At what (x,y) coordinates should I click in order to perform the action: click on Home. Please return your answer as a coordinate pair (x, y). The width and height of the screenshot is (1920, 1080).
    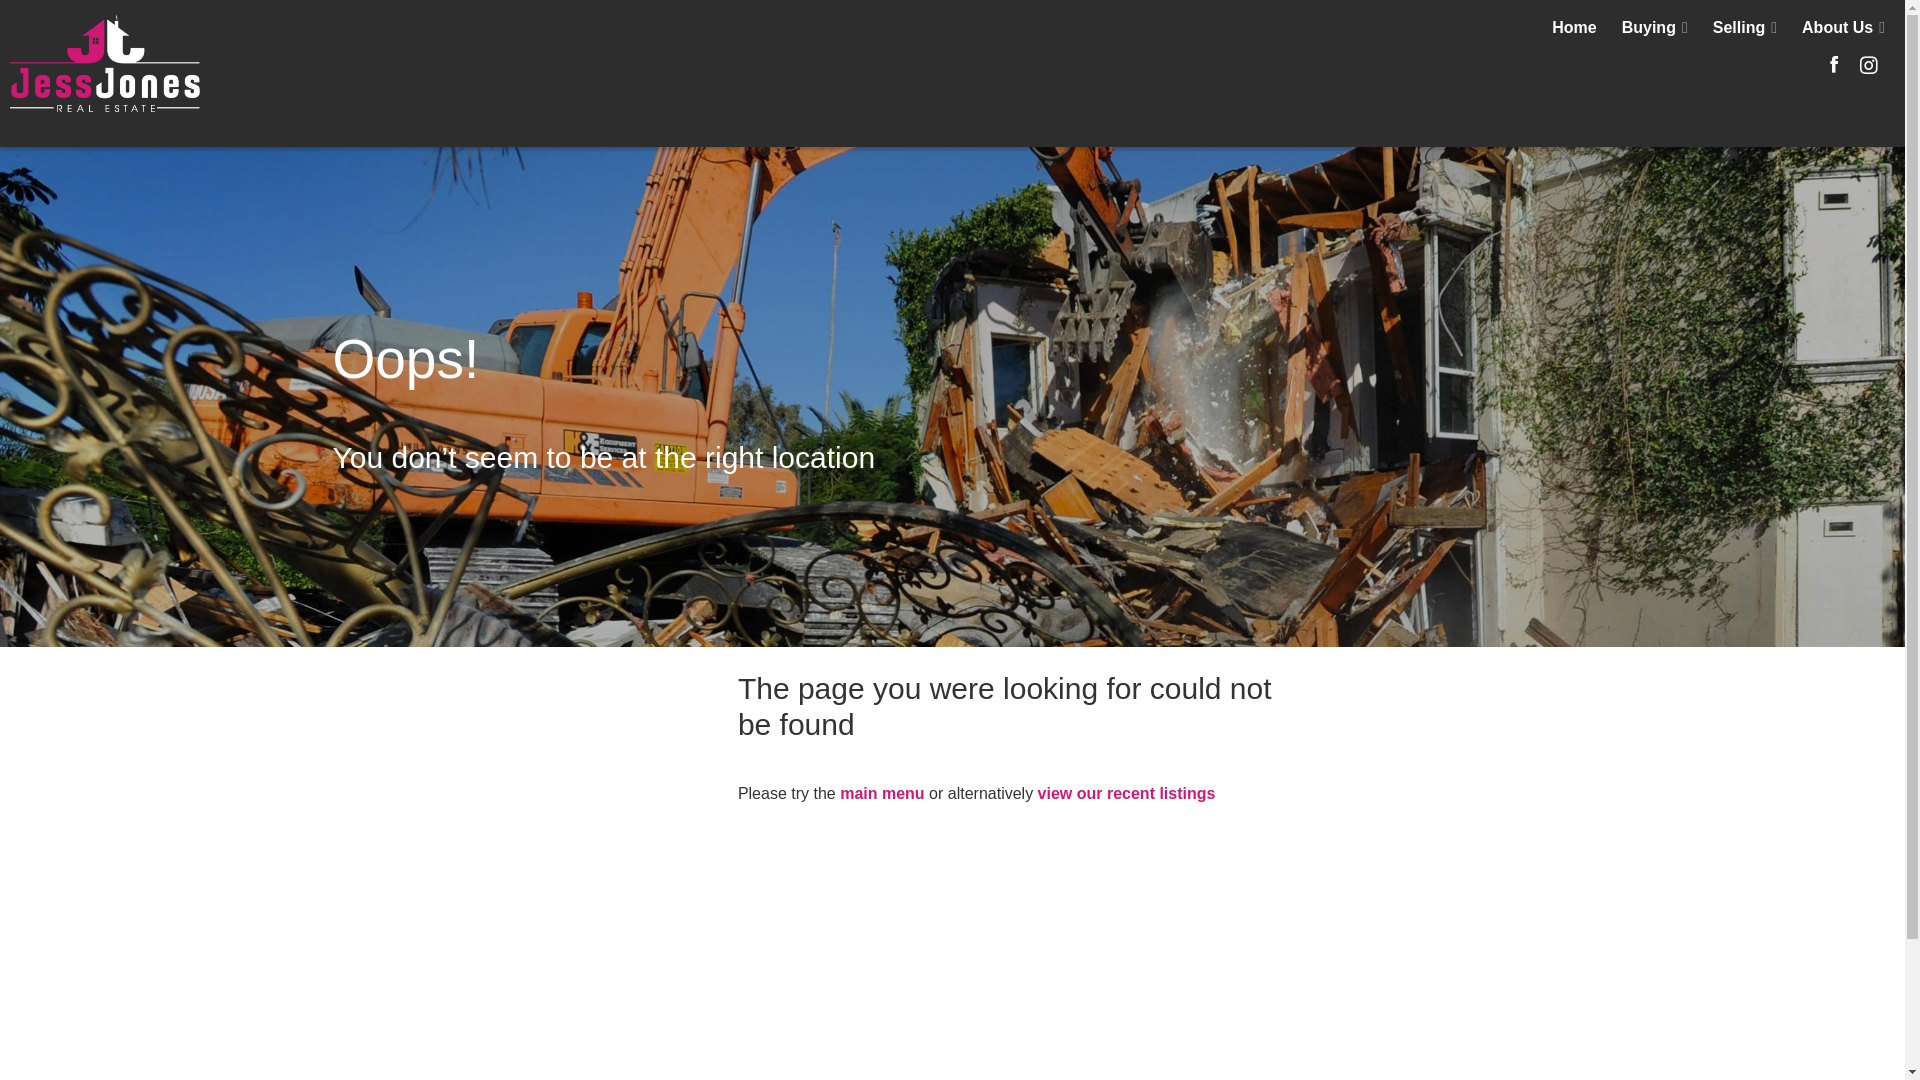
    Looking at the image, I should click on (1574, 28).